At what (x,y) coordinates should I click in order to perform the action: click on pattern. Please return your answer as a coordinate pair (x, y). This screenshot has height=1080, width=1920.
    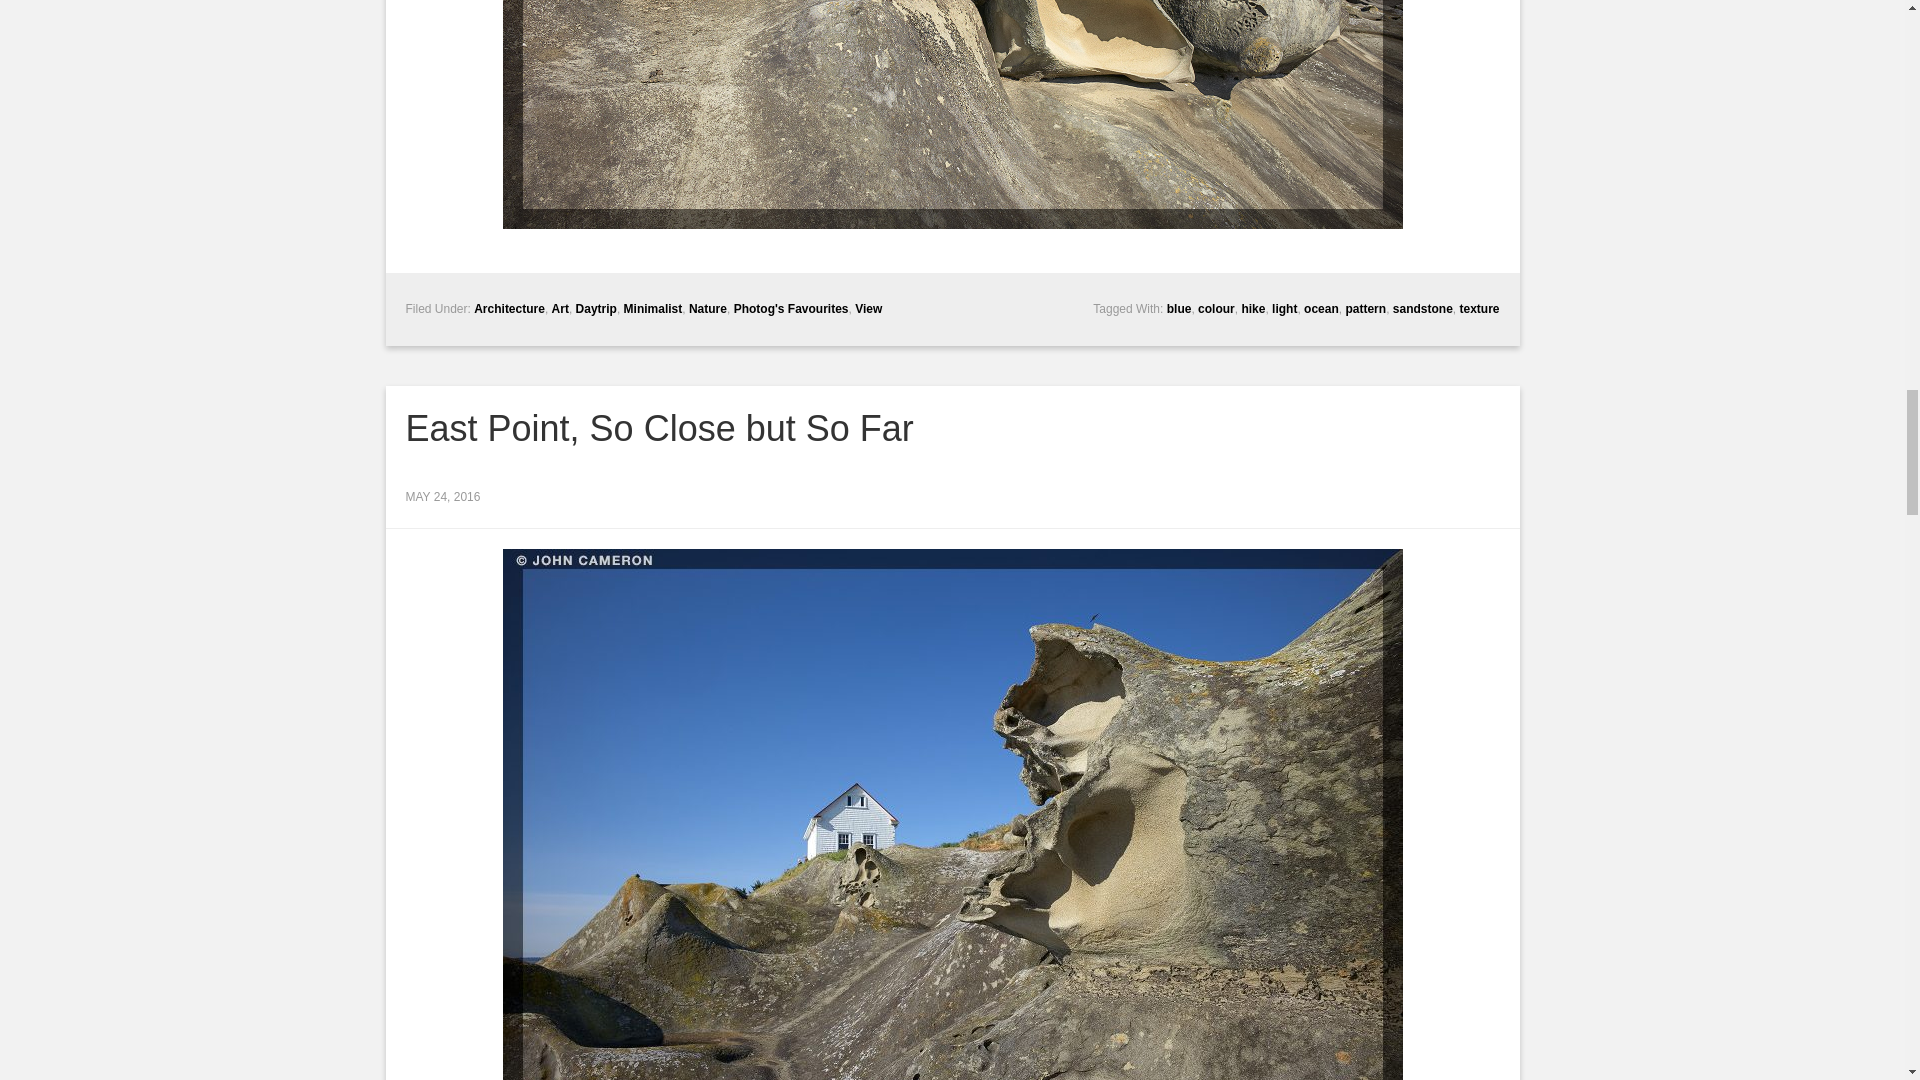
    Looking at the image, I should click on (1366, 309).